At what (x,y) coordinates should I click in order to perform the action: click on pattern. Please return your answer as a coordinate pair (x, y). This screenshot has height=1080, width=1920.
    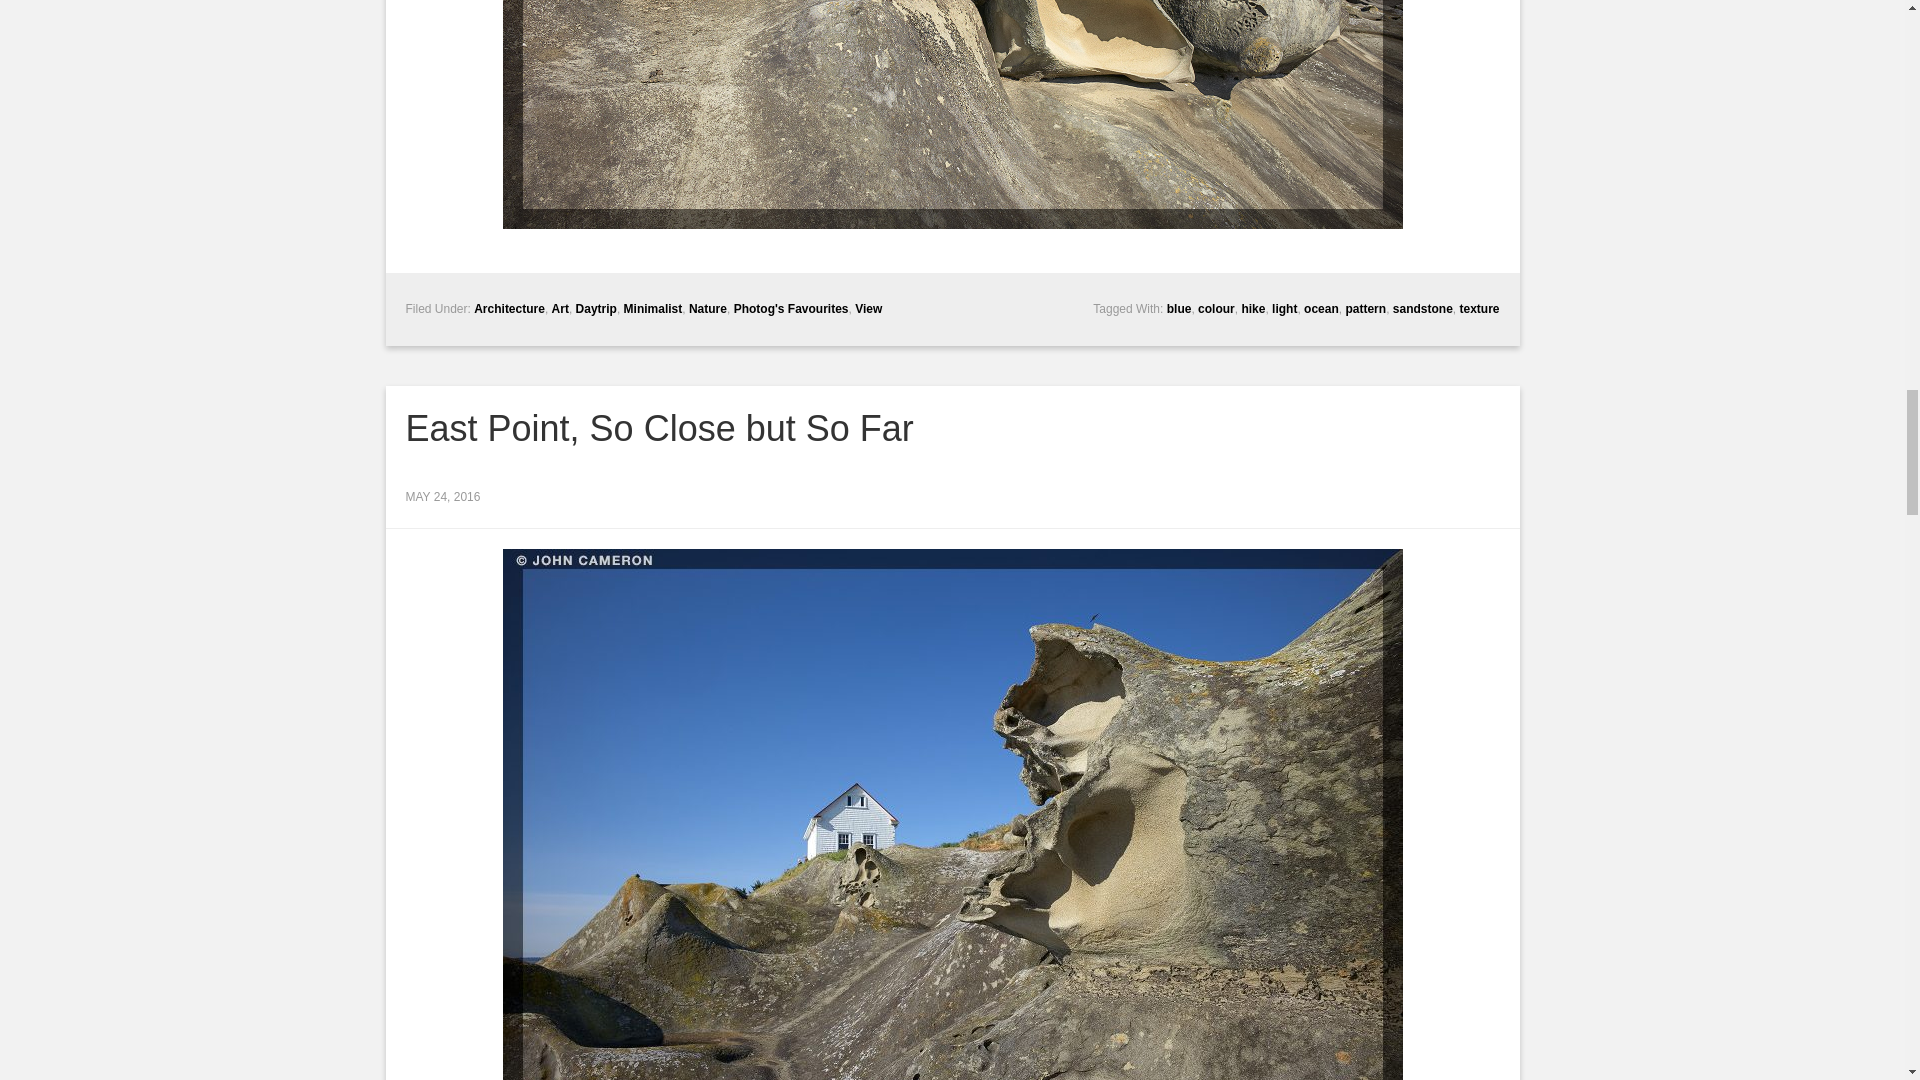
    Looking at the image, I should click on (1366, 309).